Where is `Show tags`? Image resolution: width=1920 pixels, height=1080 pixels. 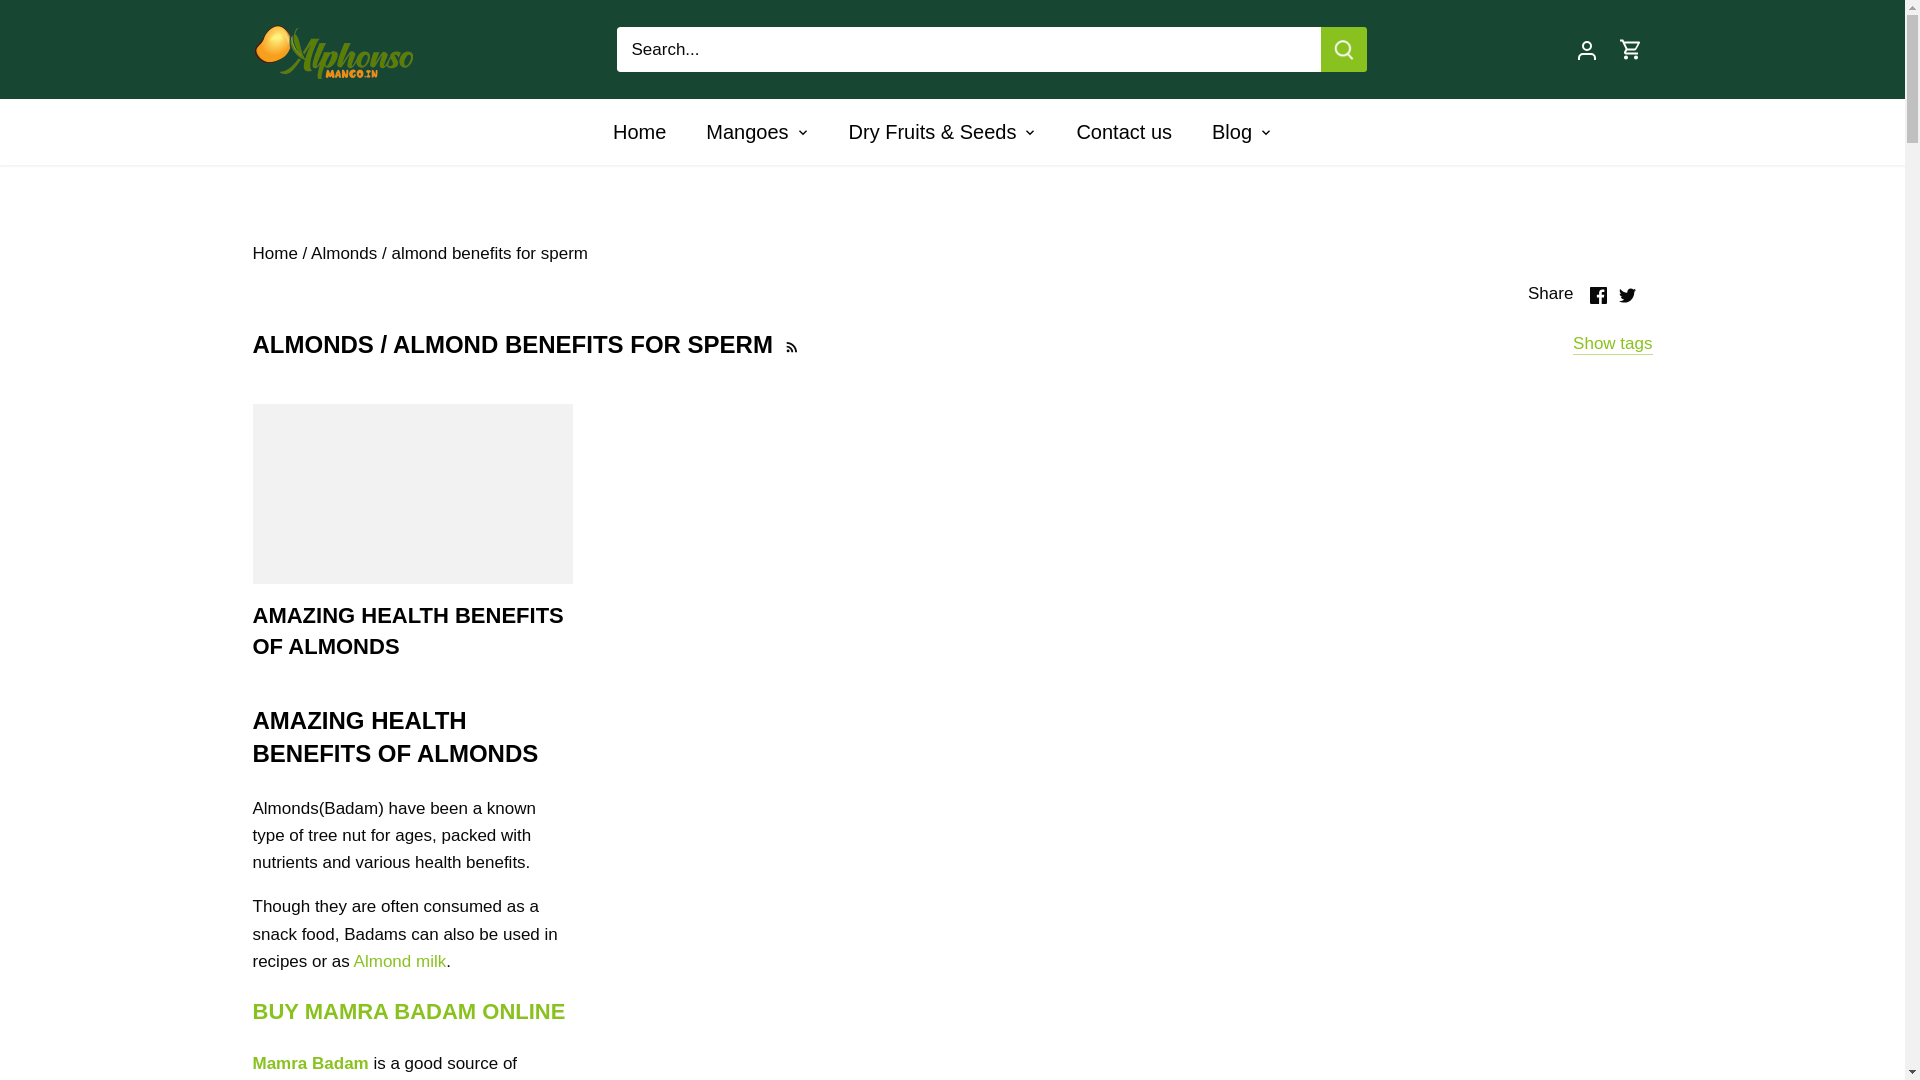
Show tags is located at coordinates (1612, 344).